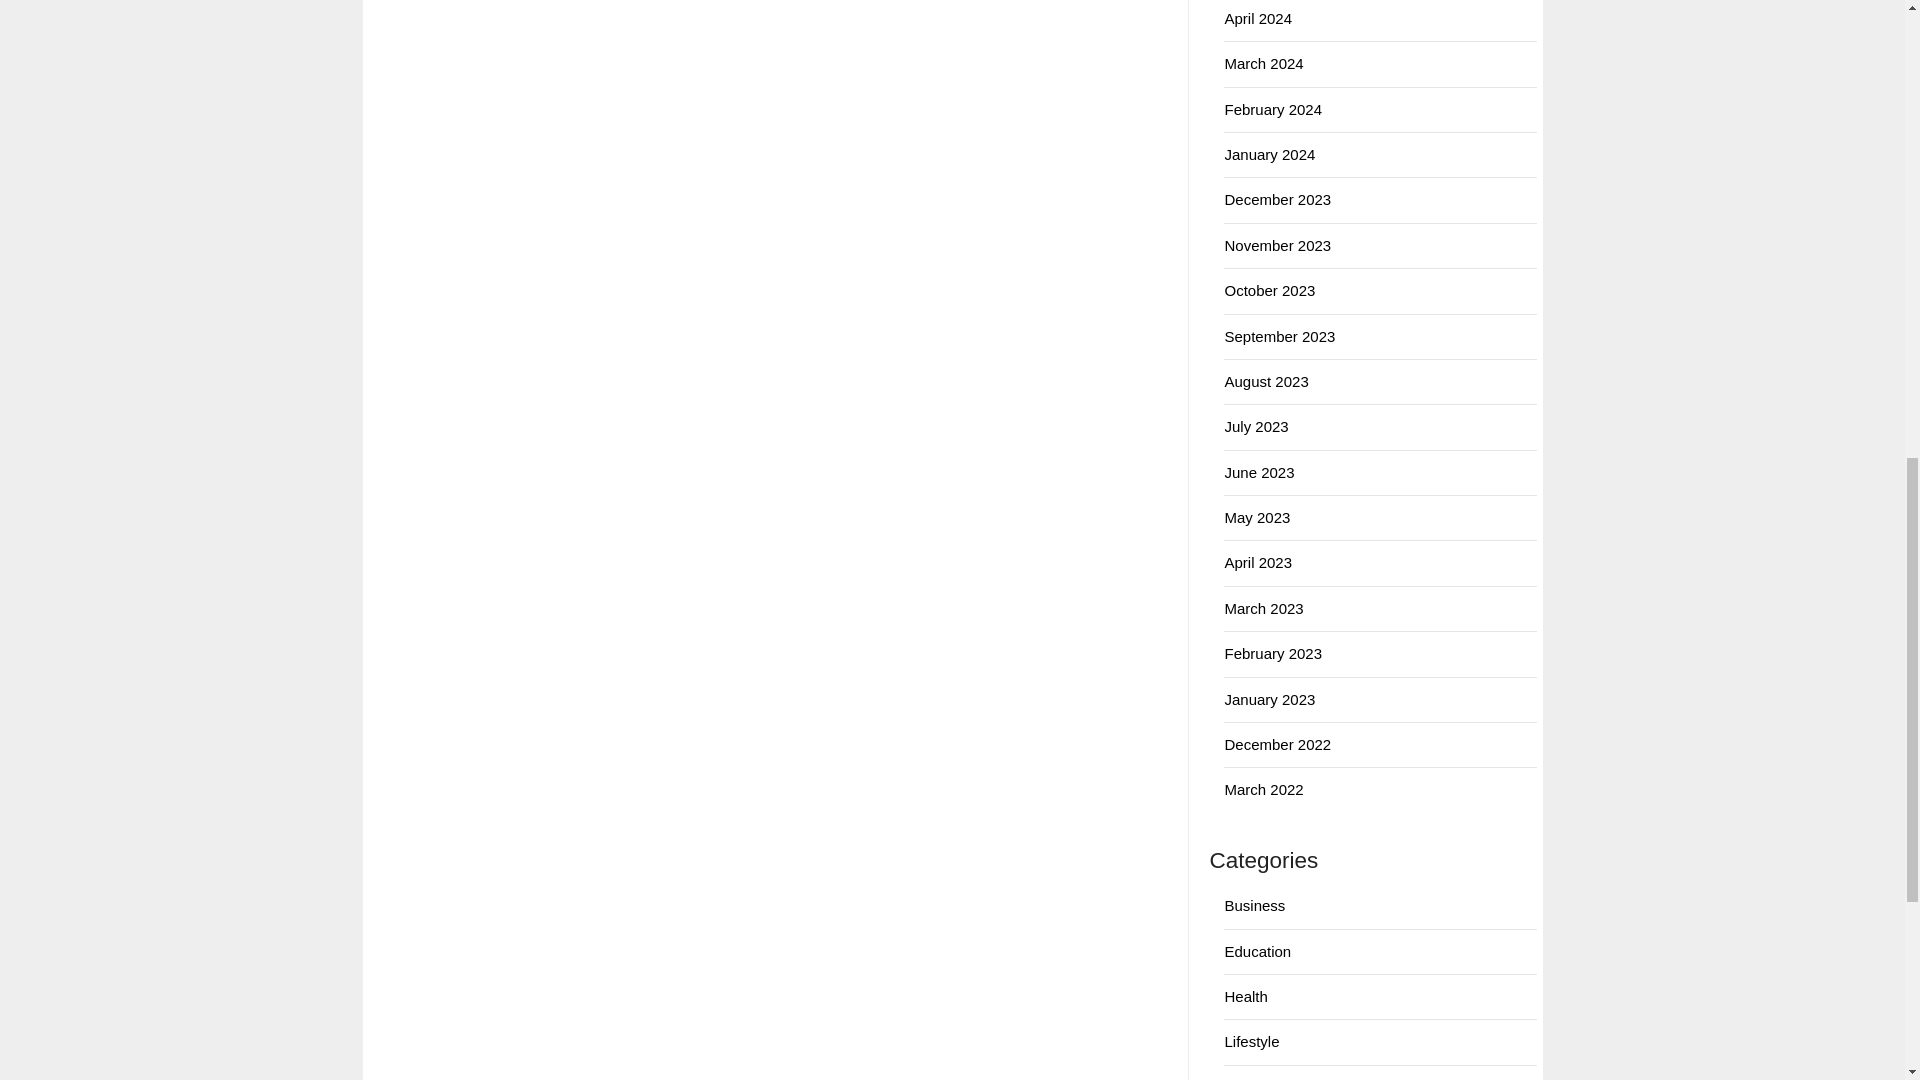  I want to click on March 2023, so click(1264, 608).